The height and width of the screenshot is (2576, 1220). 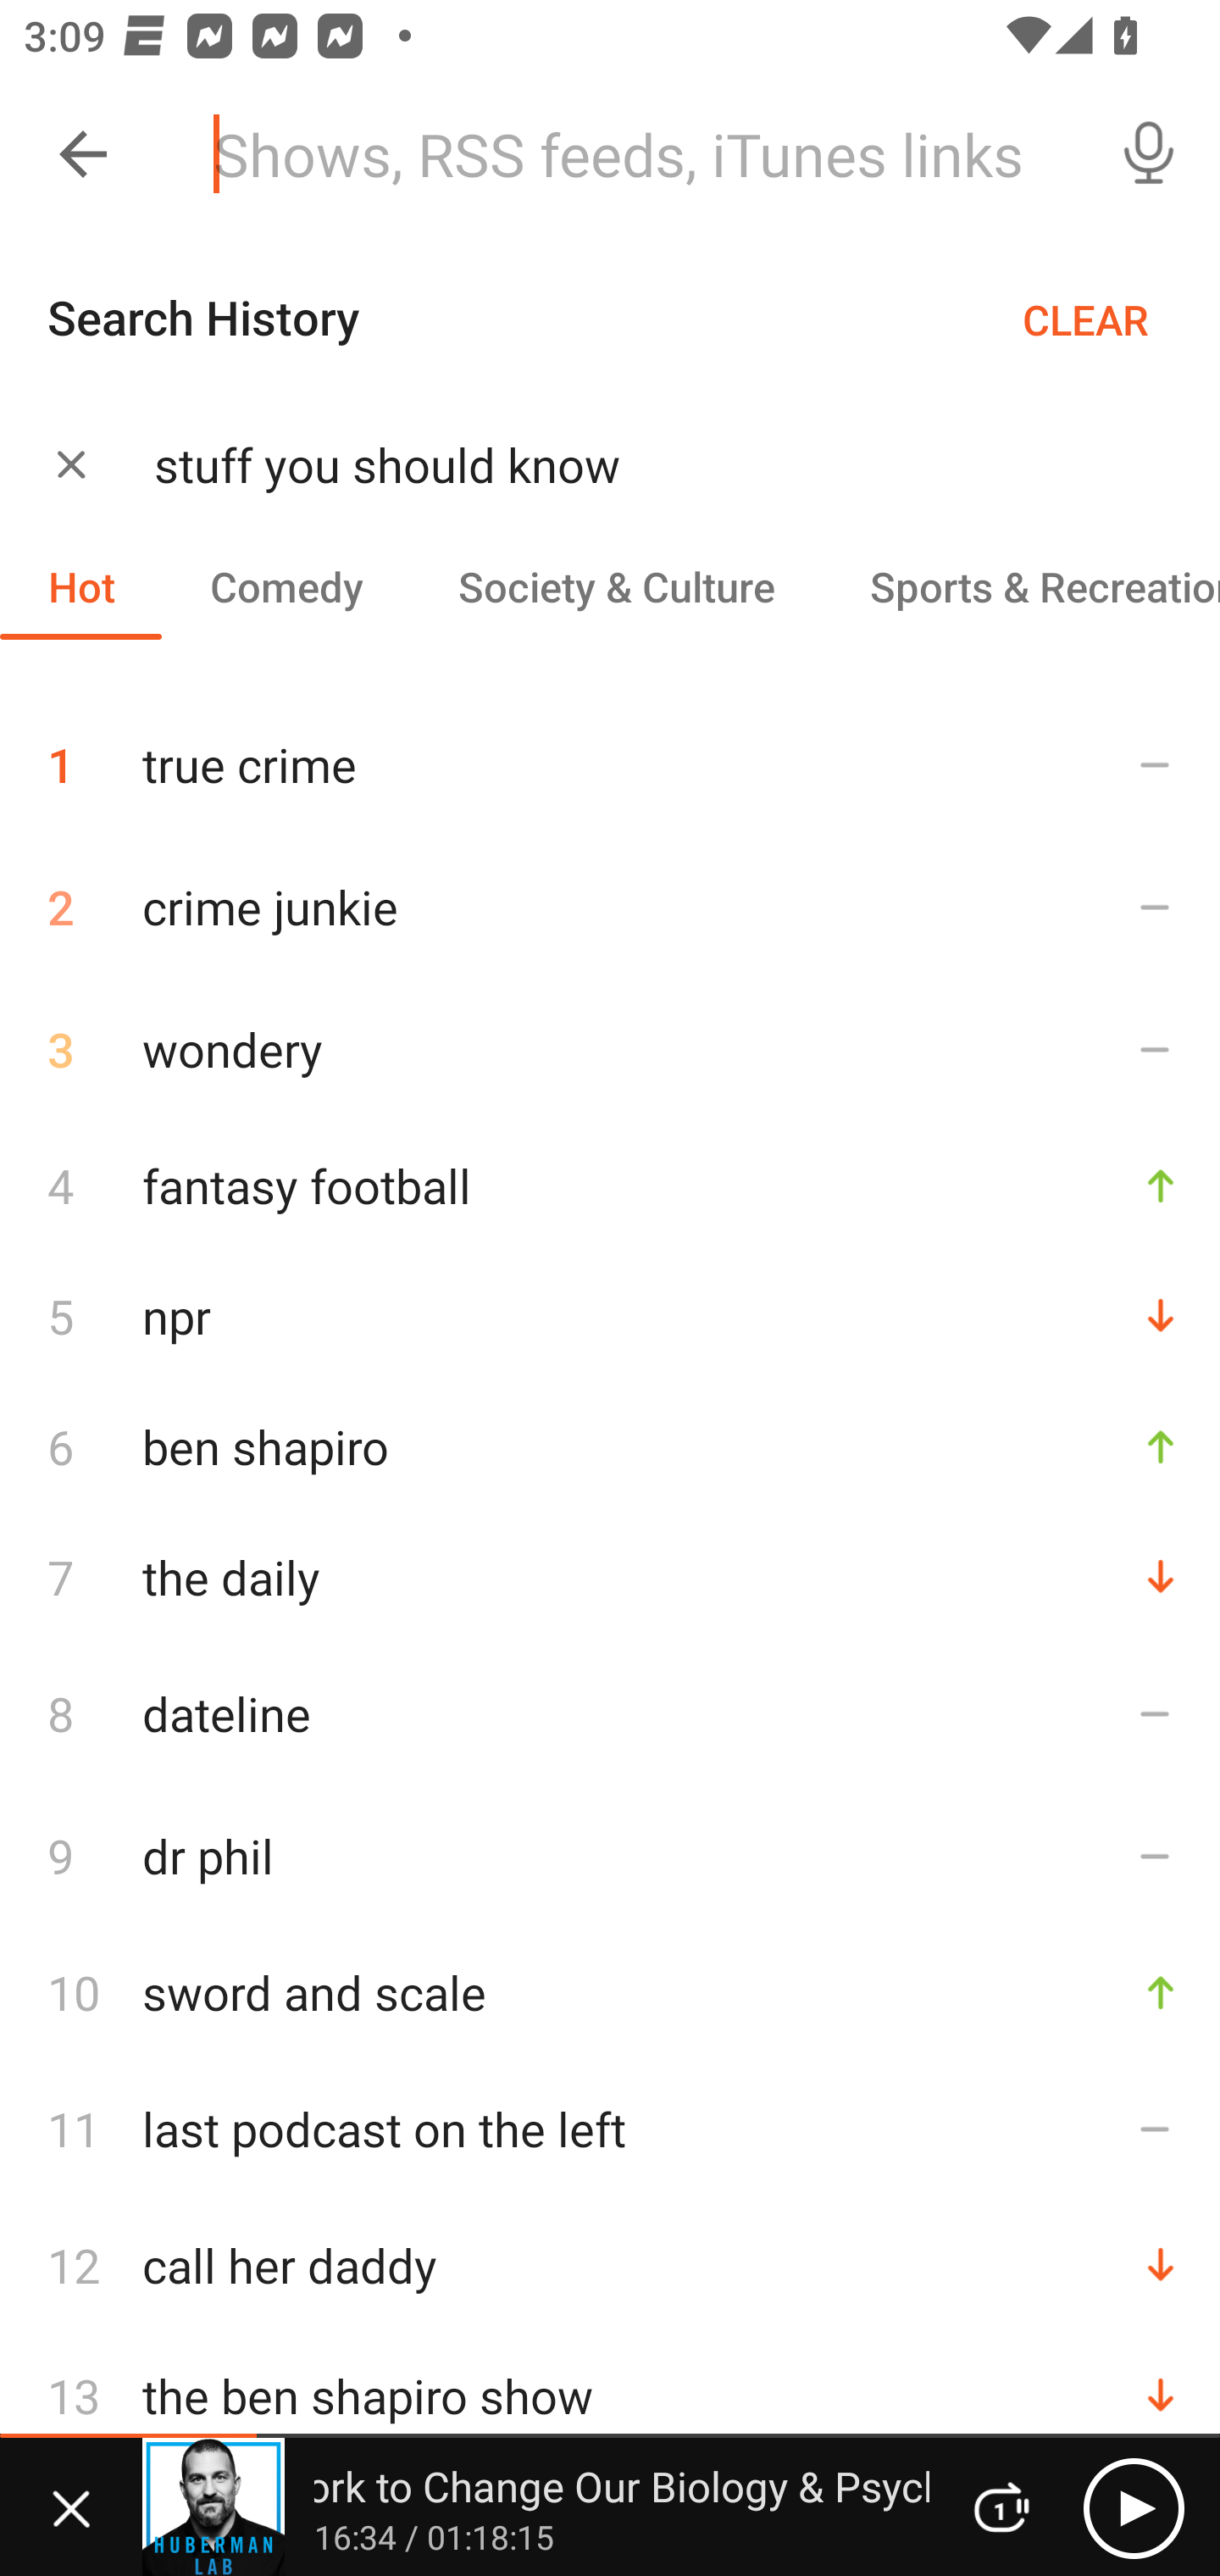 What do you see at coordinates (646, 464) in the screenshot?
I see `stuff you should know` at bounding box center [646, 464].